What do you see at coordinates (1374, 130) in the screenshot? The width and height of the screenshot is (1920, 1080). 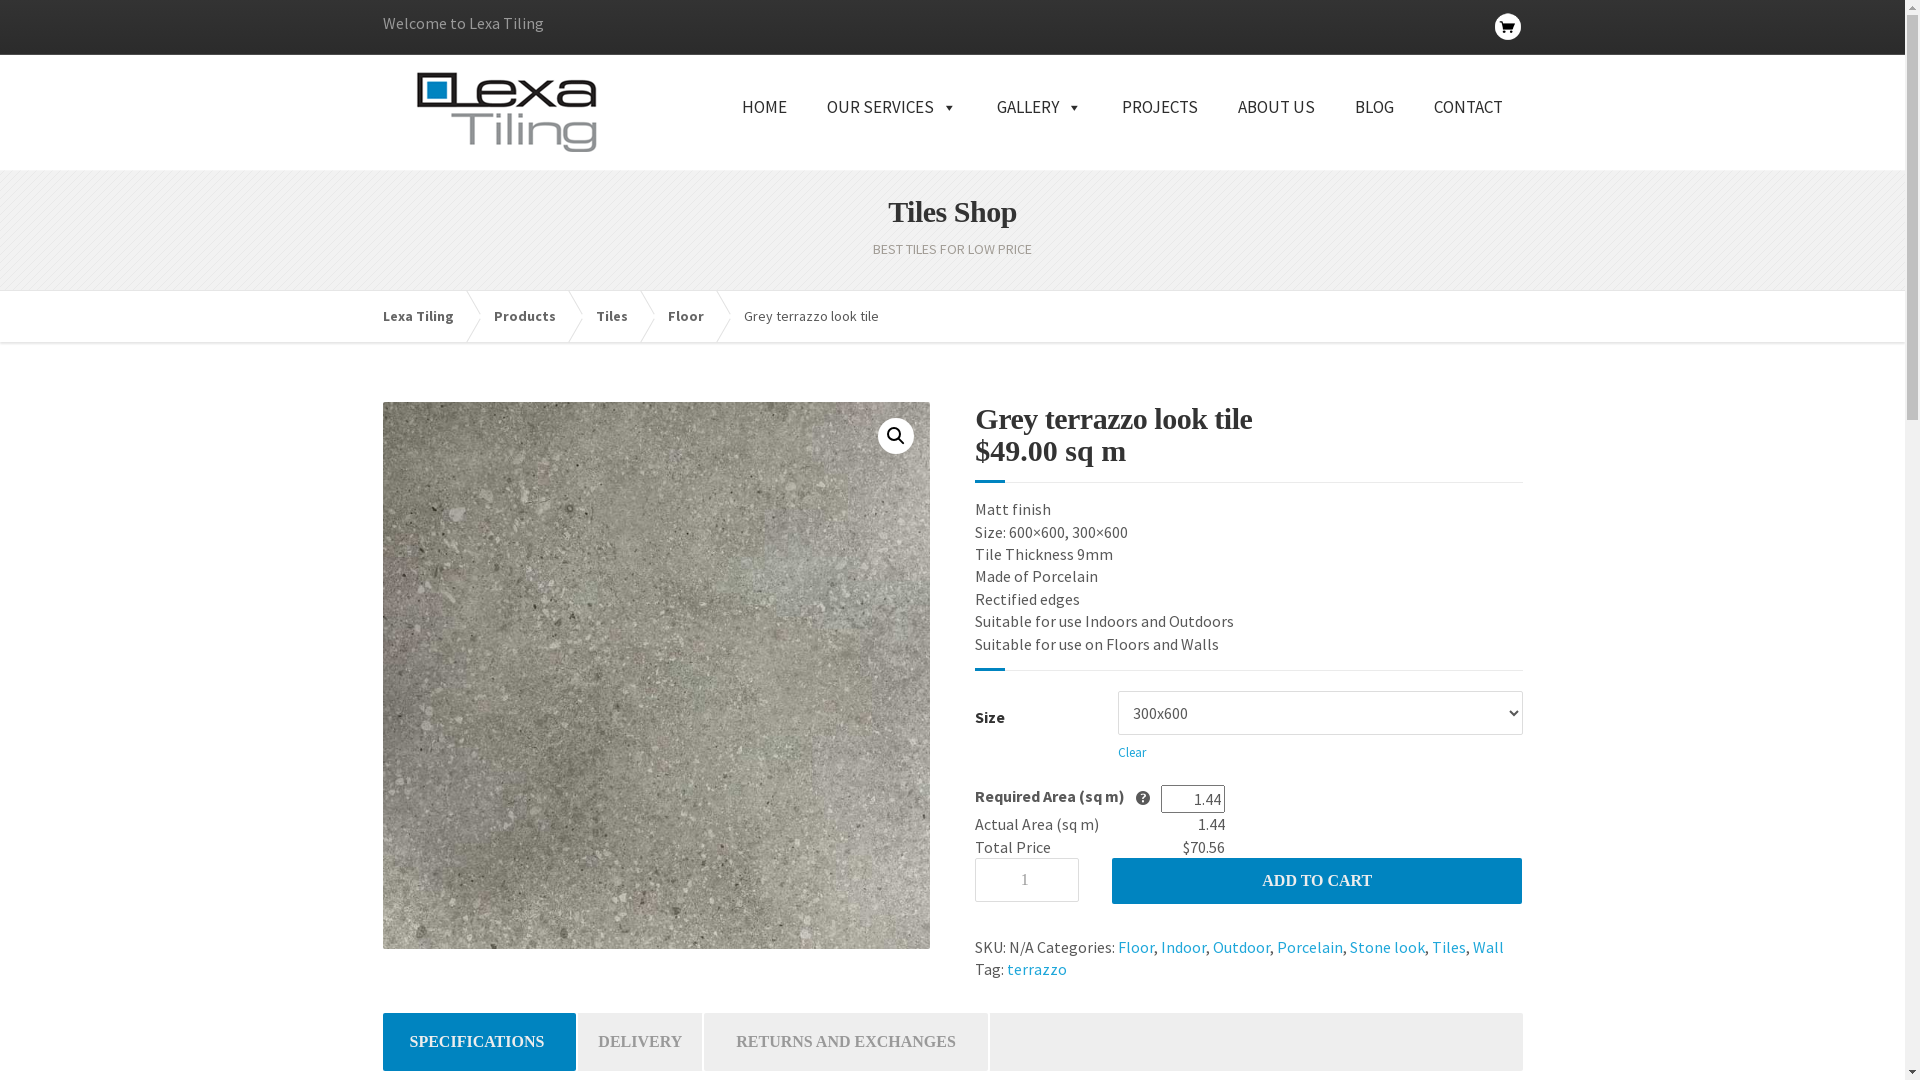 I see `BLOG` at bounding box center [1374, 130].